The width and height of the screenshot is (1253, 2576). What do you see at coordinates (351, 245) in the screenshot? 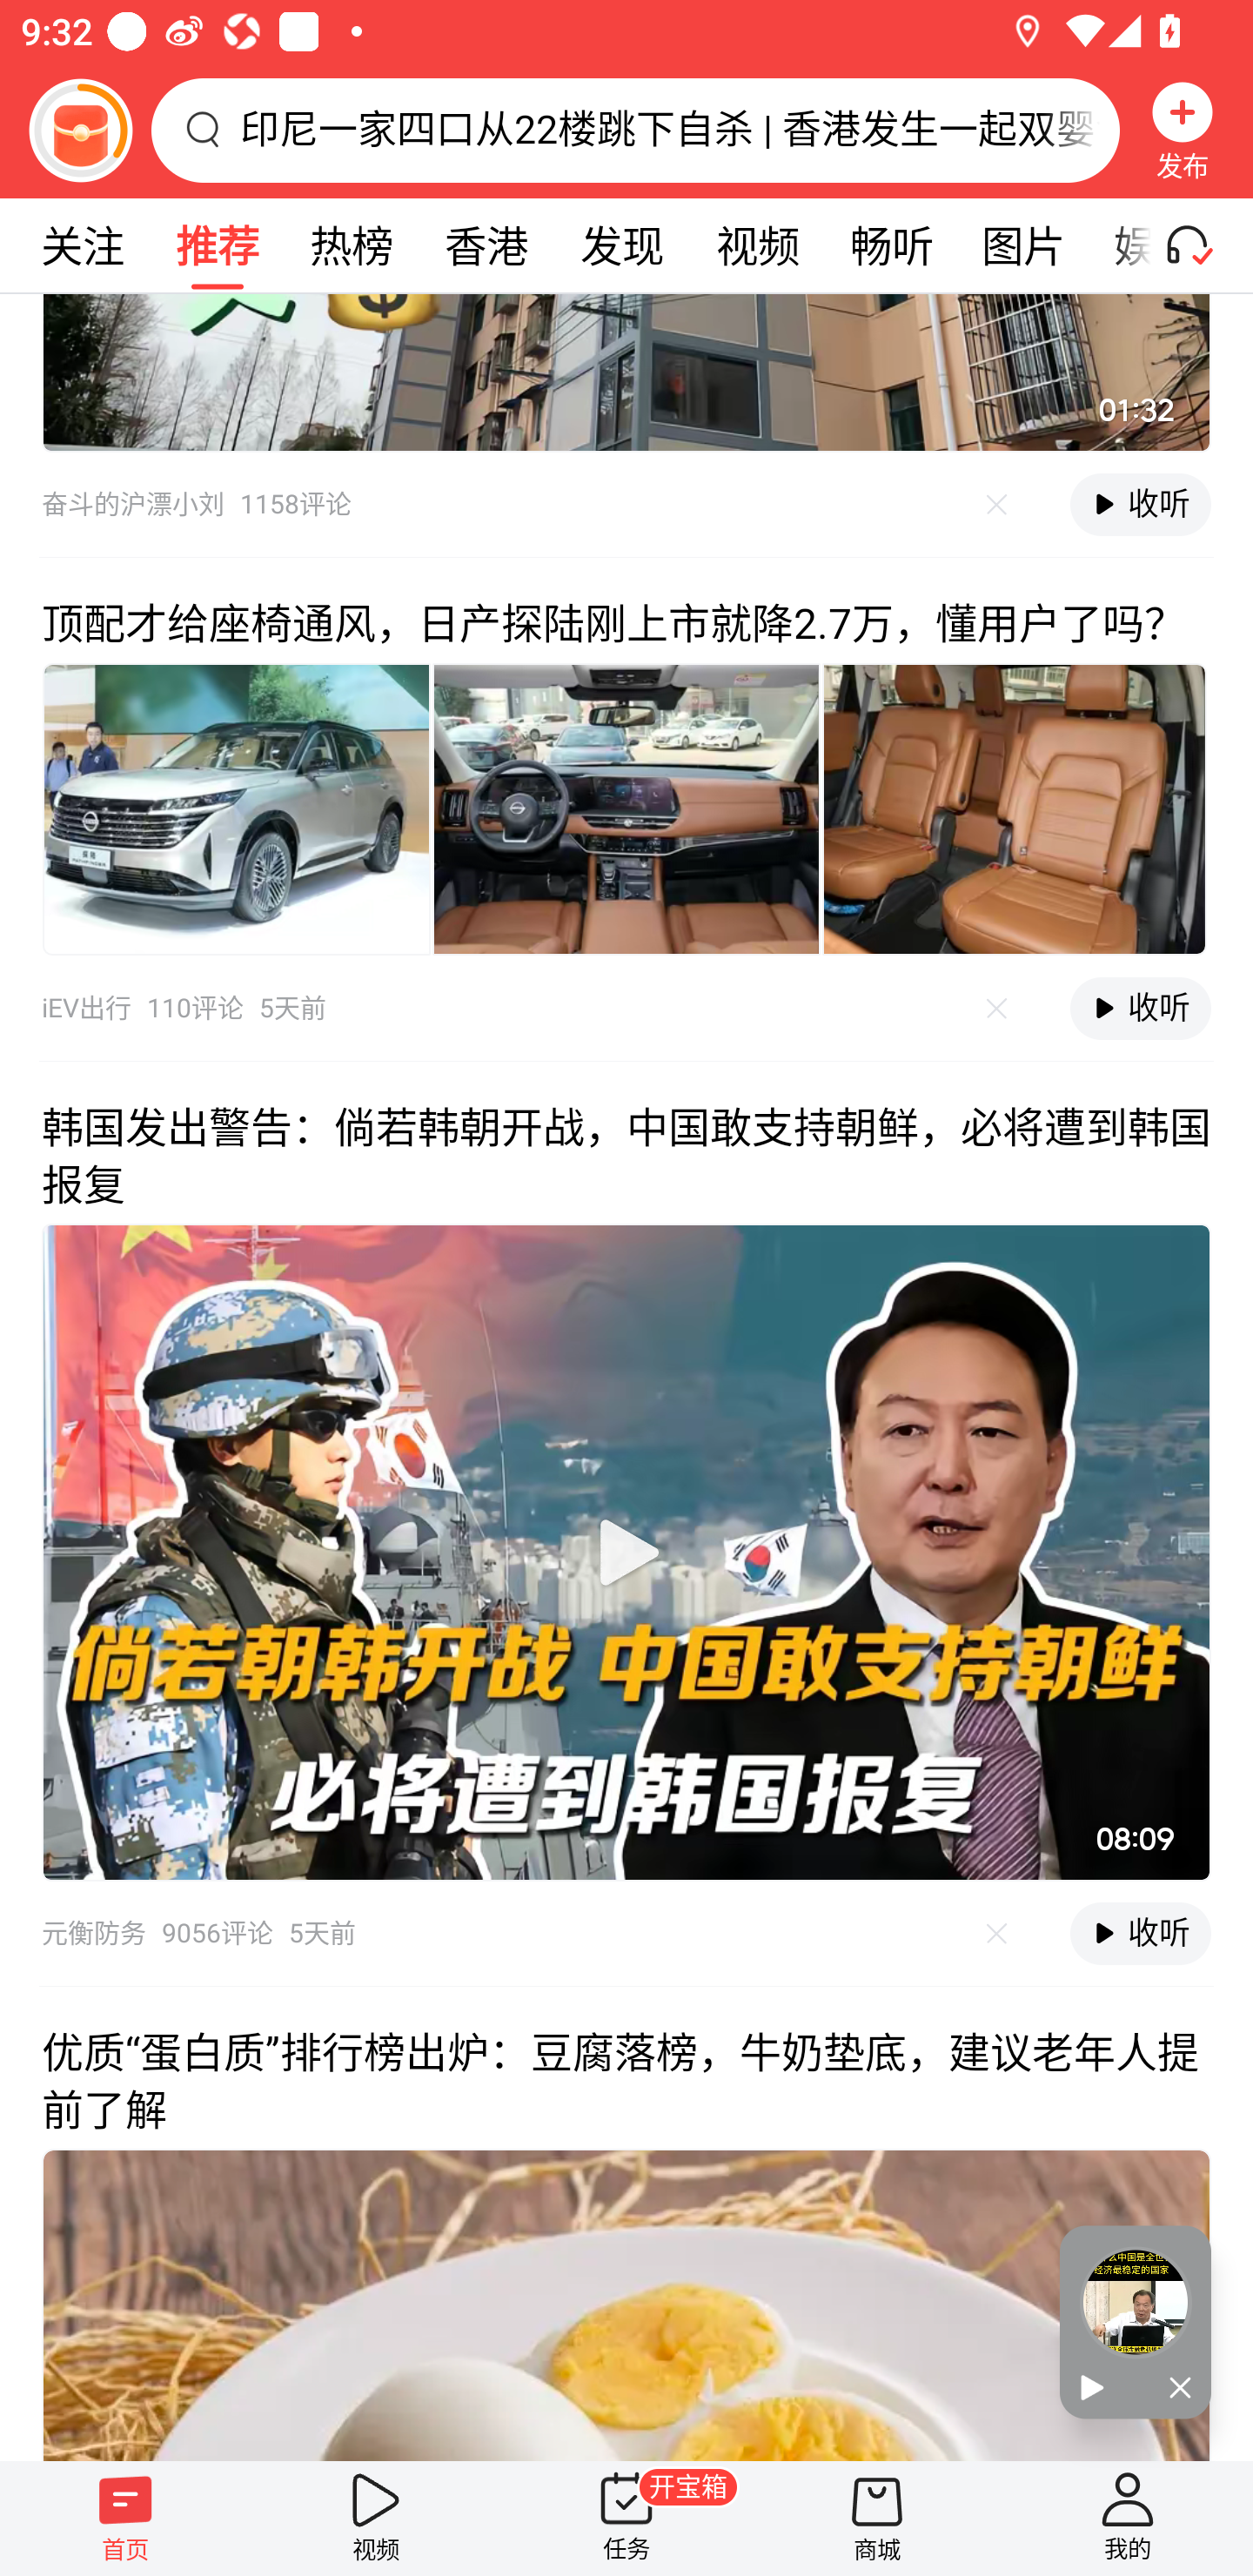
I see `热榜` at bounding box center [351, 245].